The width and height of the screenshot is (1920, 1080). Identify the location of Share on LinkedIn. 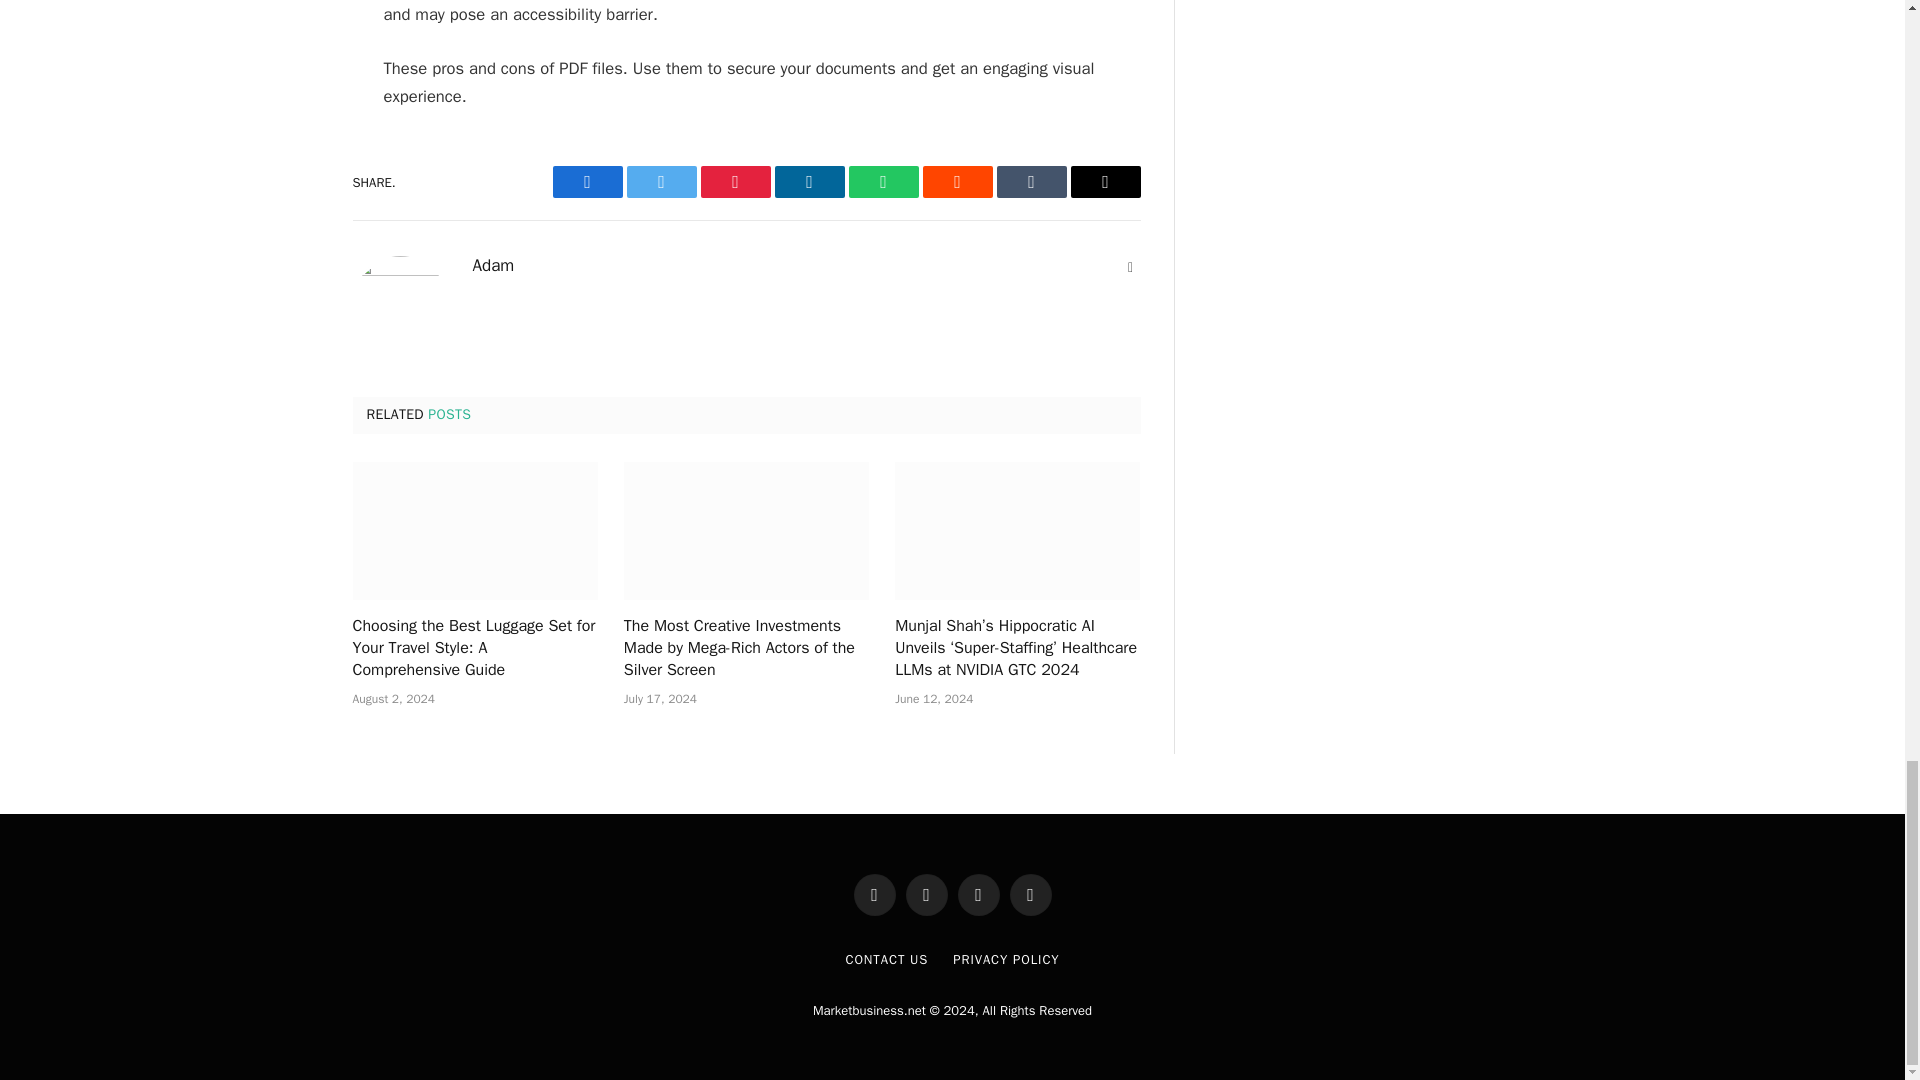
(808, 182).